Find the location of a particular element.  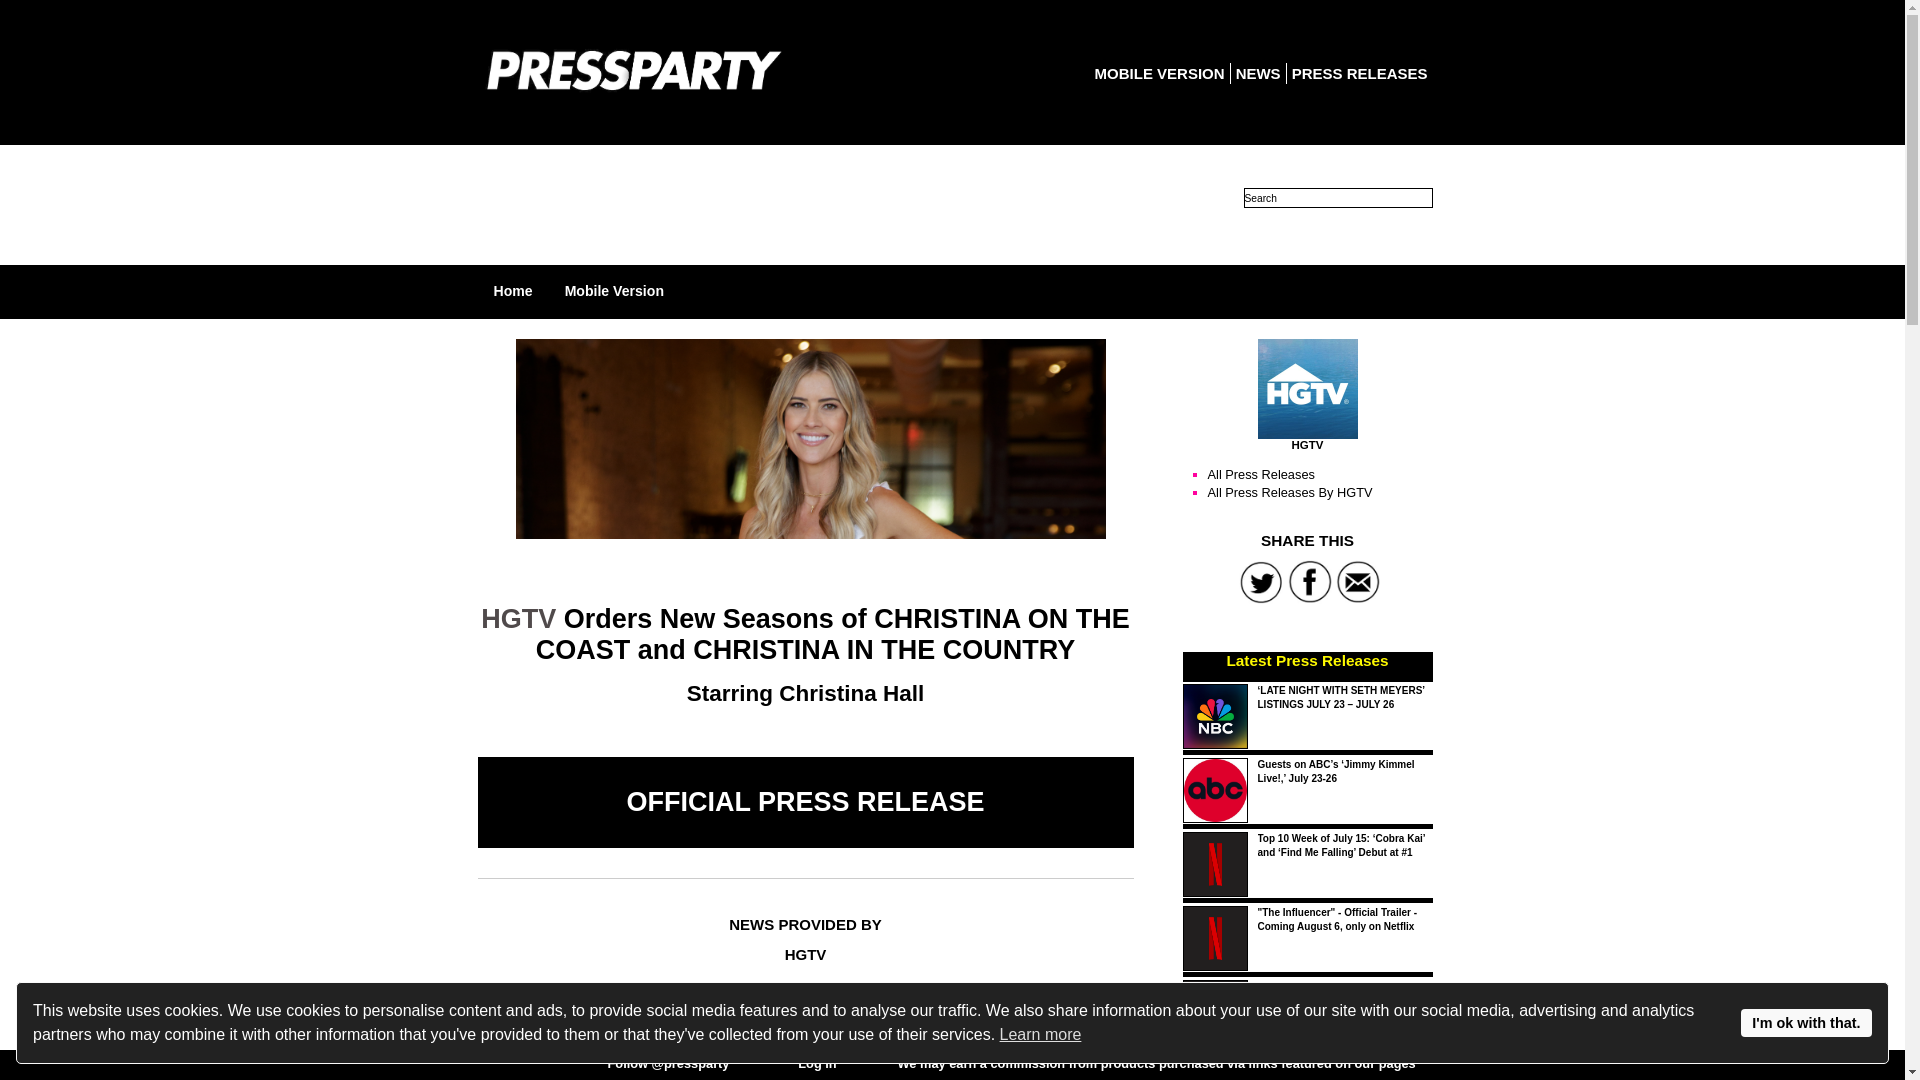

HGTV is located at coordinates (518, 618).